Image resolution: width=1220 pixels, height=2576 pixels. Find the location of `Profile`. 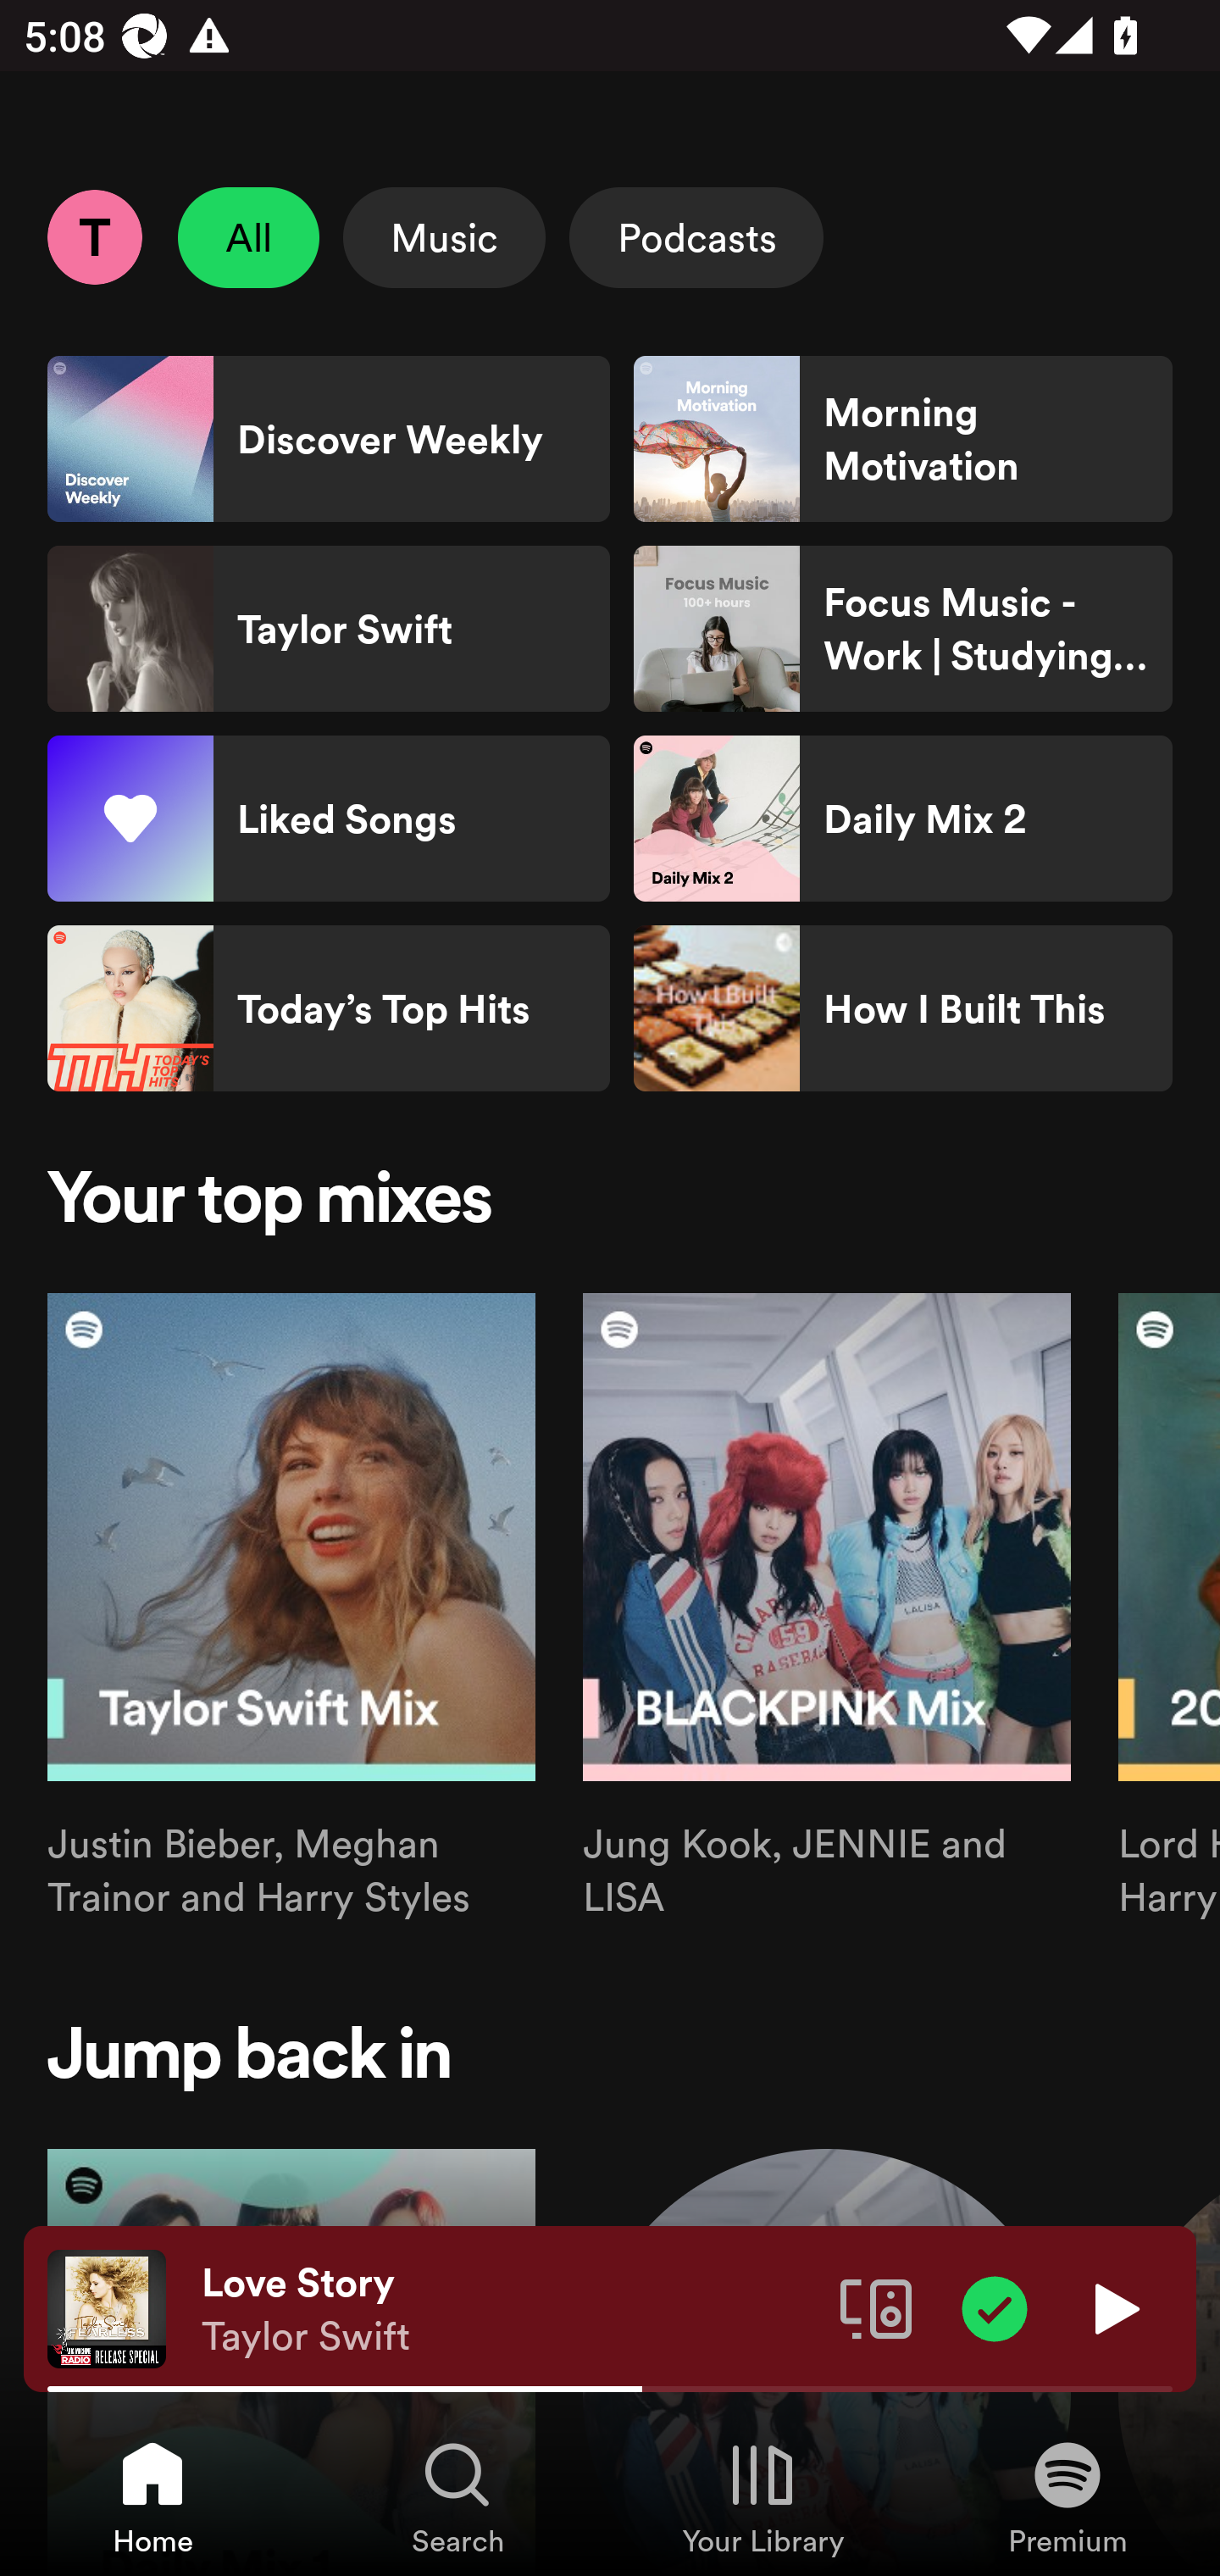

Profile is located at coordinates (94, 236).